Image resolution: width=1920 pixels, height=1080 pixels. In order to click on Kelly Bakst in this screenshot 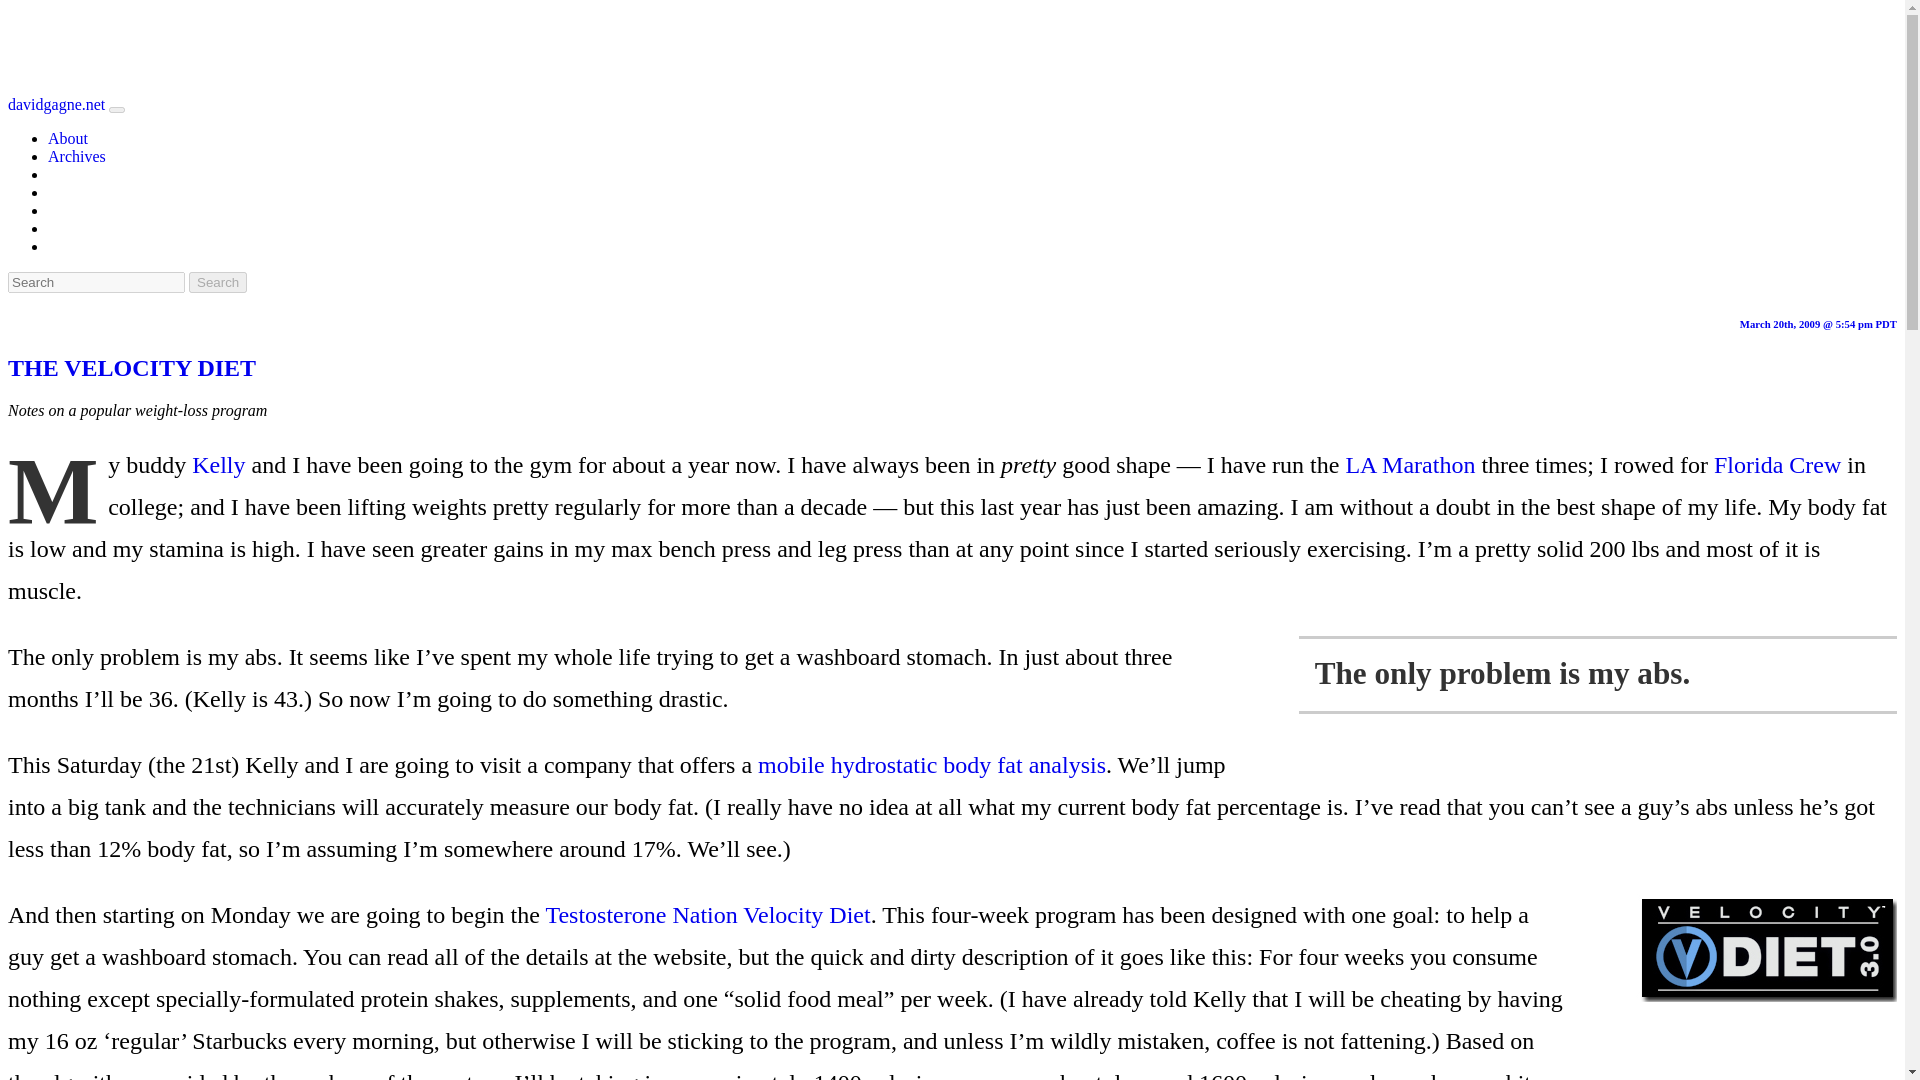, I will do `click(218, 465)`.